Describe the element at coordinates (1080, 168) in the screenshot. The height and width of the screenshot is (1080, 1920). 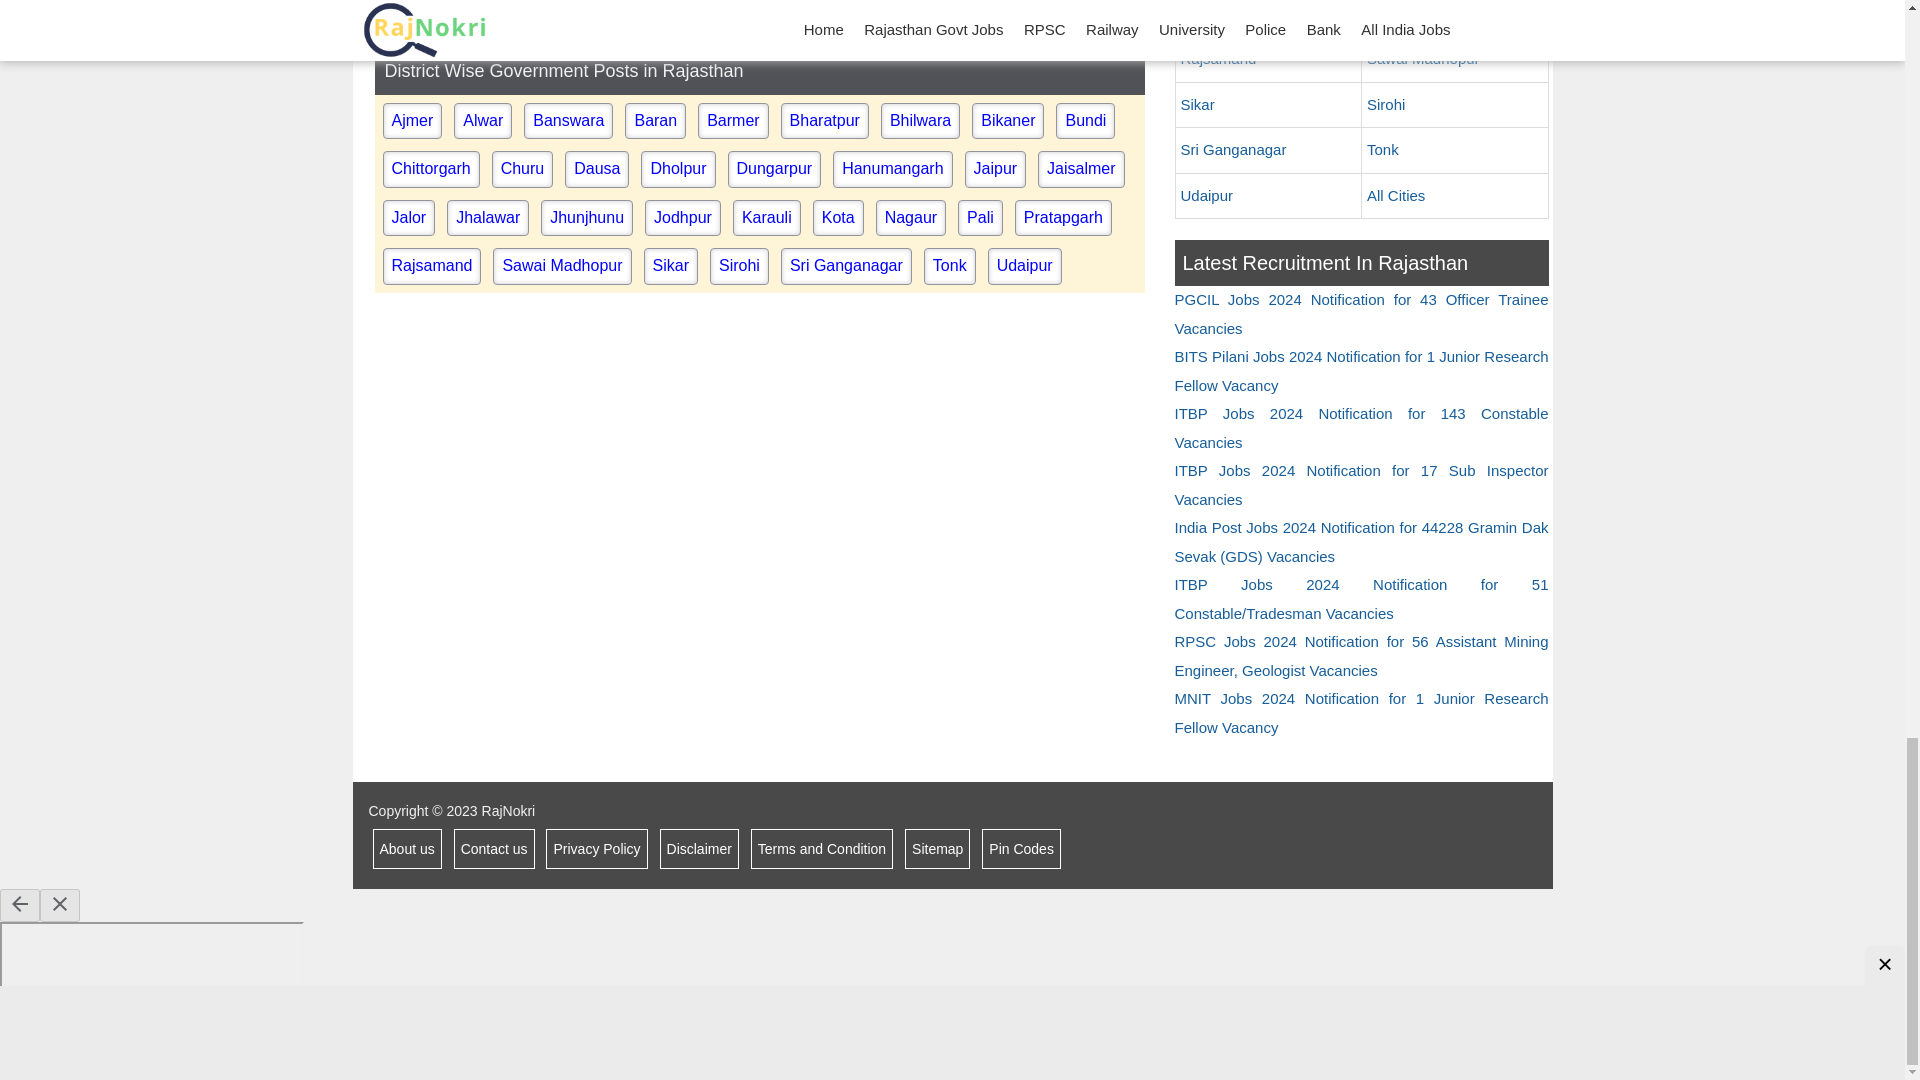
I see `Jaisalmer` at that location.